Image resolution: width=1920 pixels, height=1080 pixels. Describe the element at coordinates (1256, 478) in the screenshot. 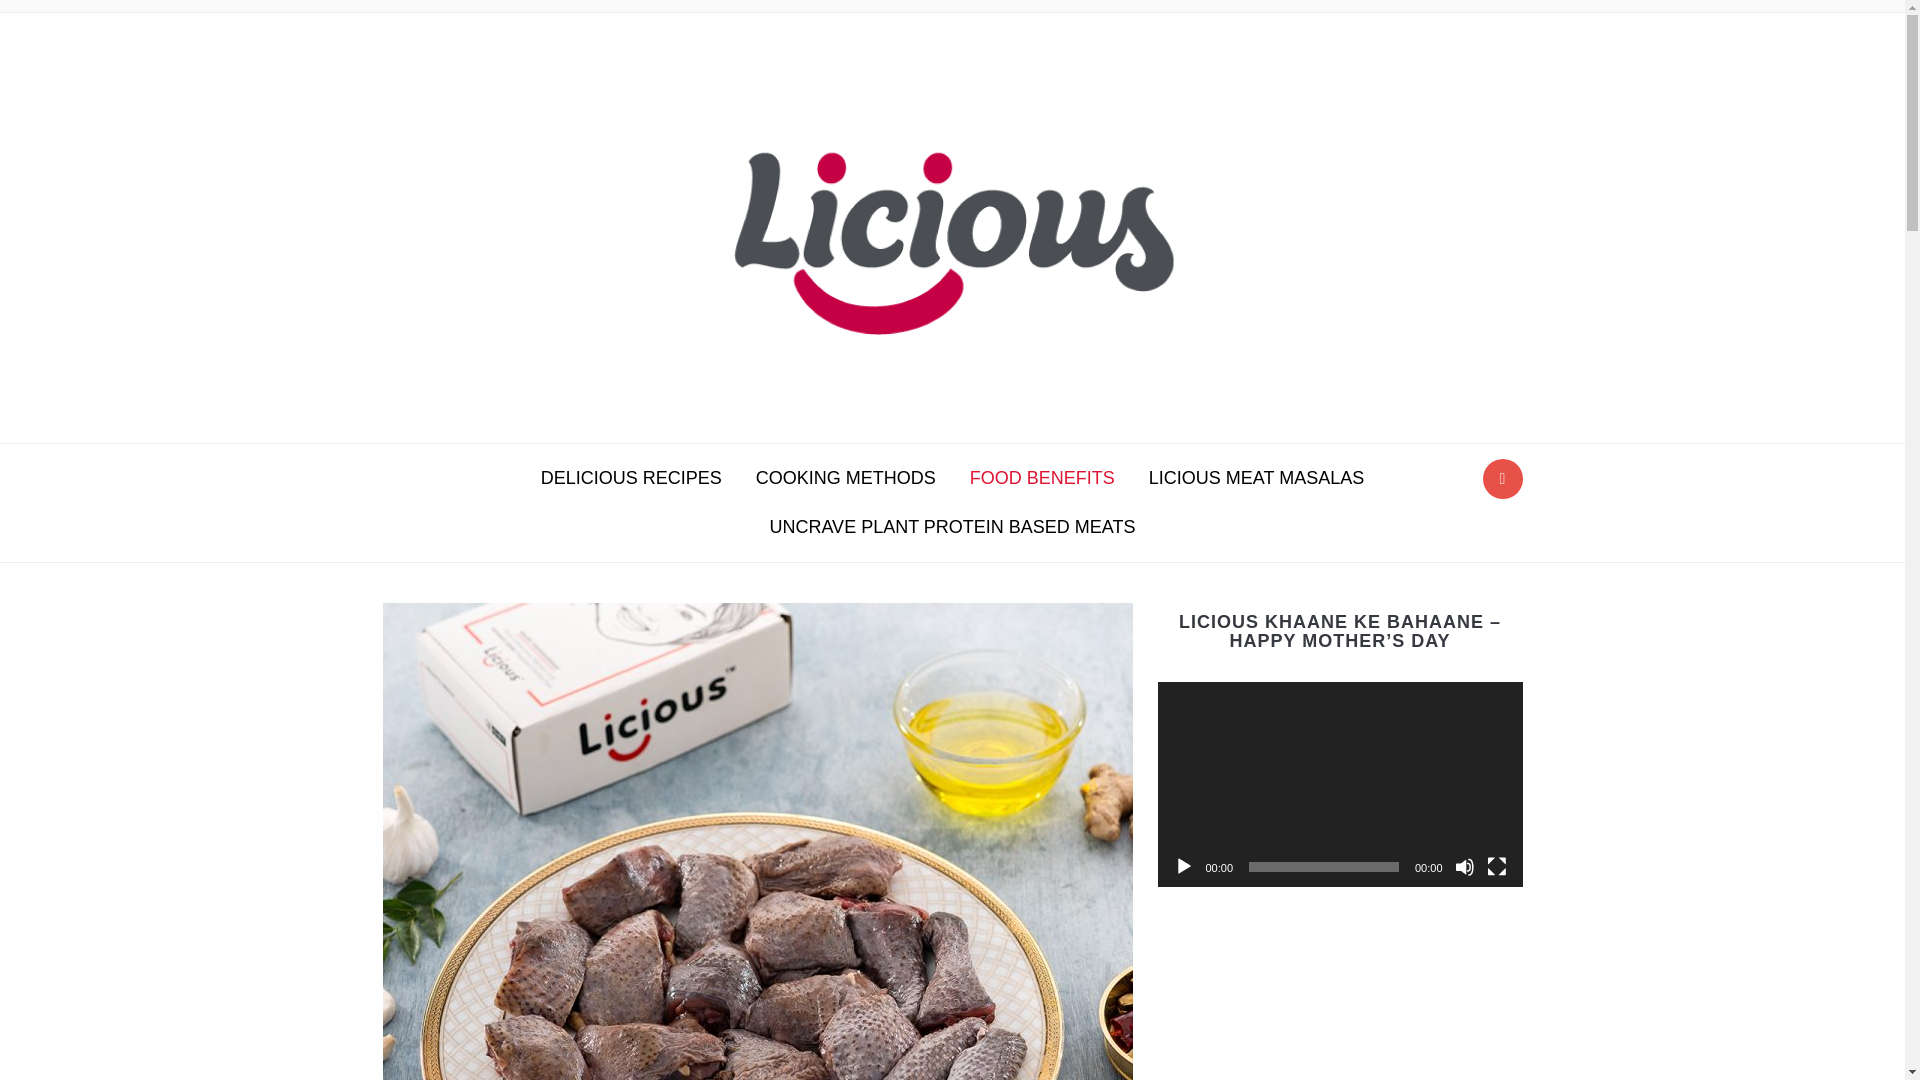

I see `LICIOUS MEAT MASALAS` at that location.